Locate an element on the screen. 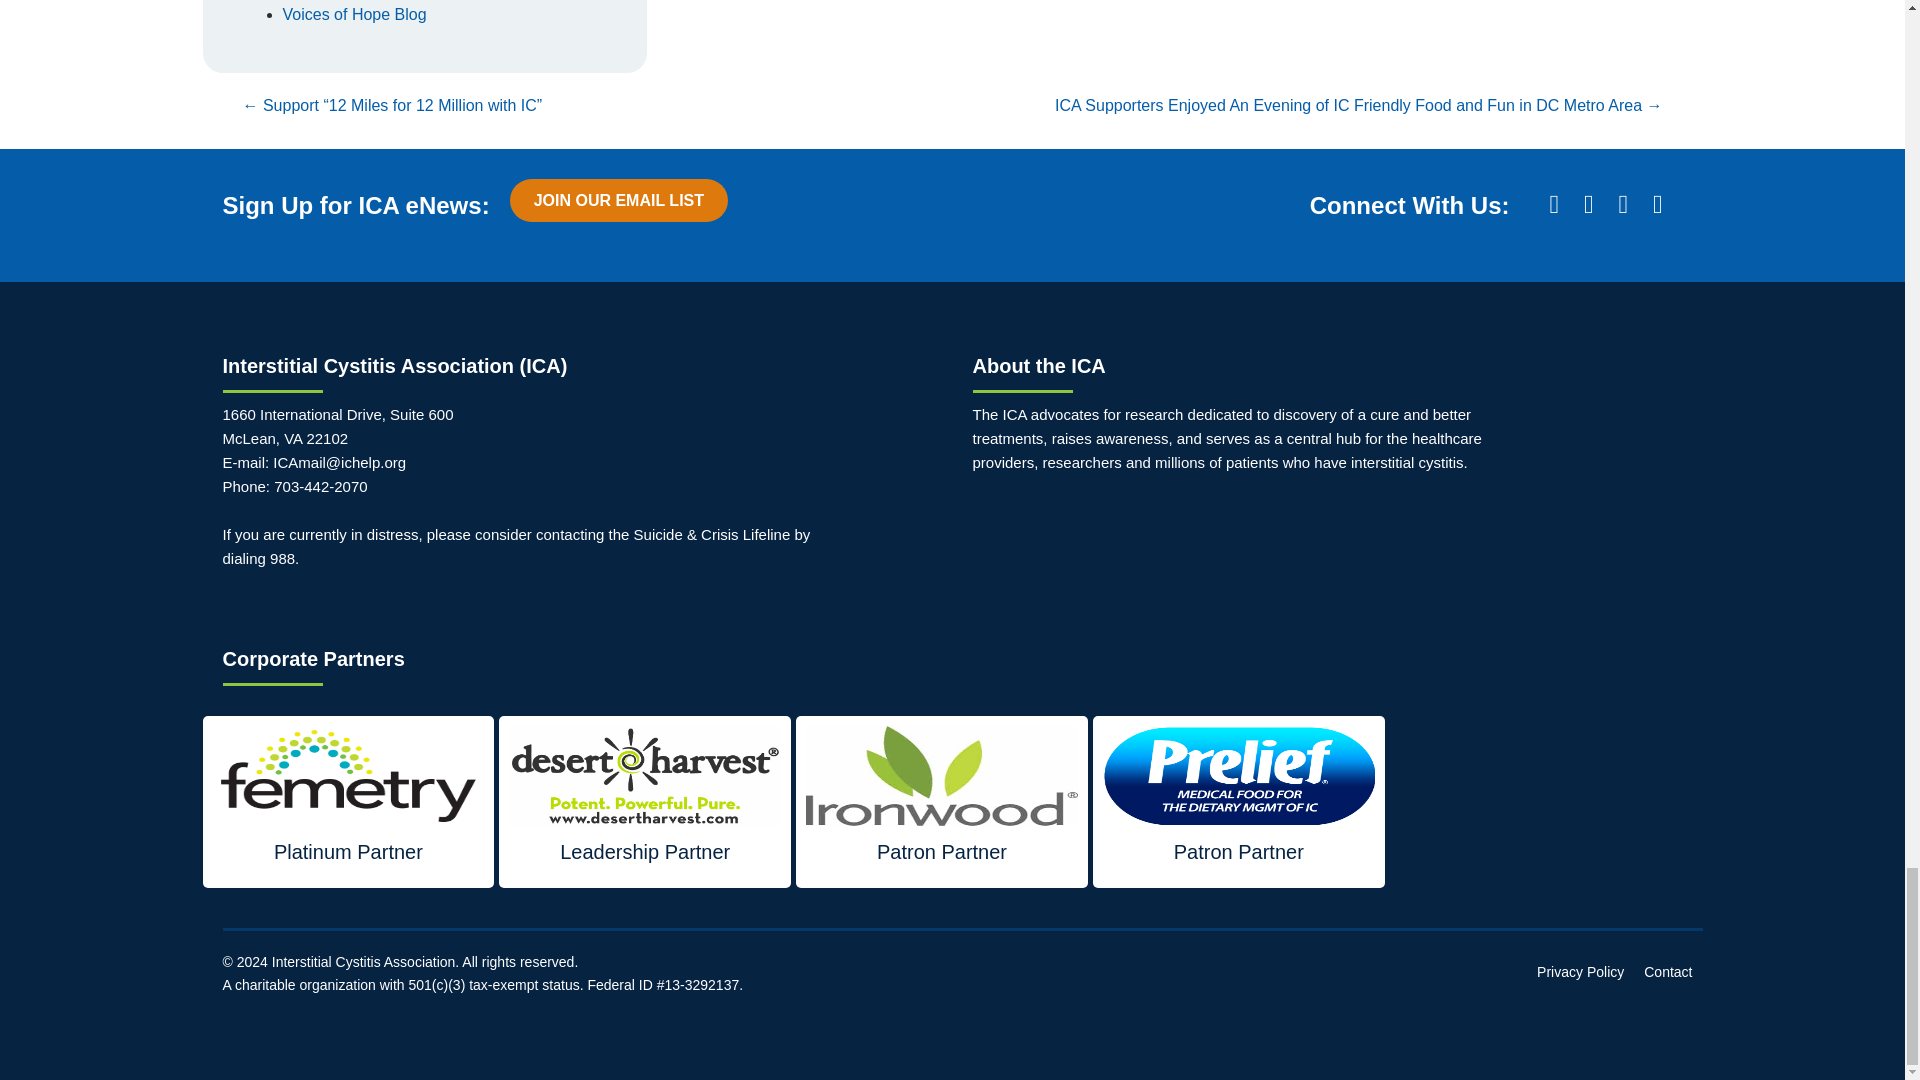 The width and height of the screenshot is (1920, 1080). Twitter is located at coordinates (1588, 205).